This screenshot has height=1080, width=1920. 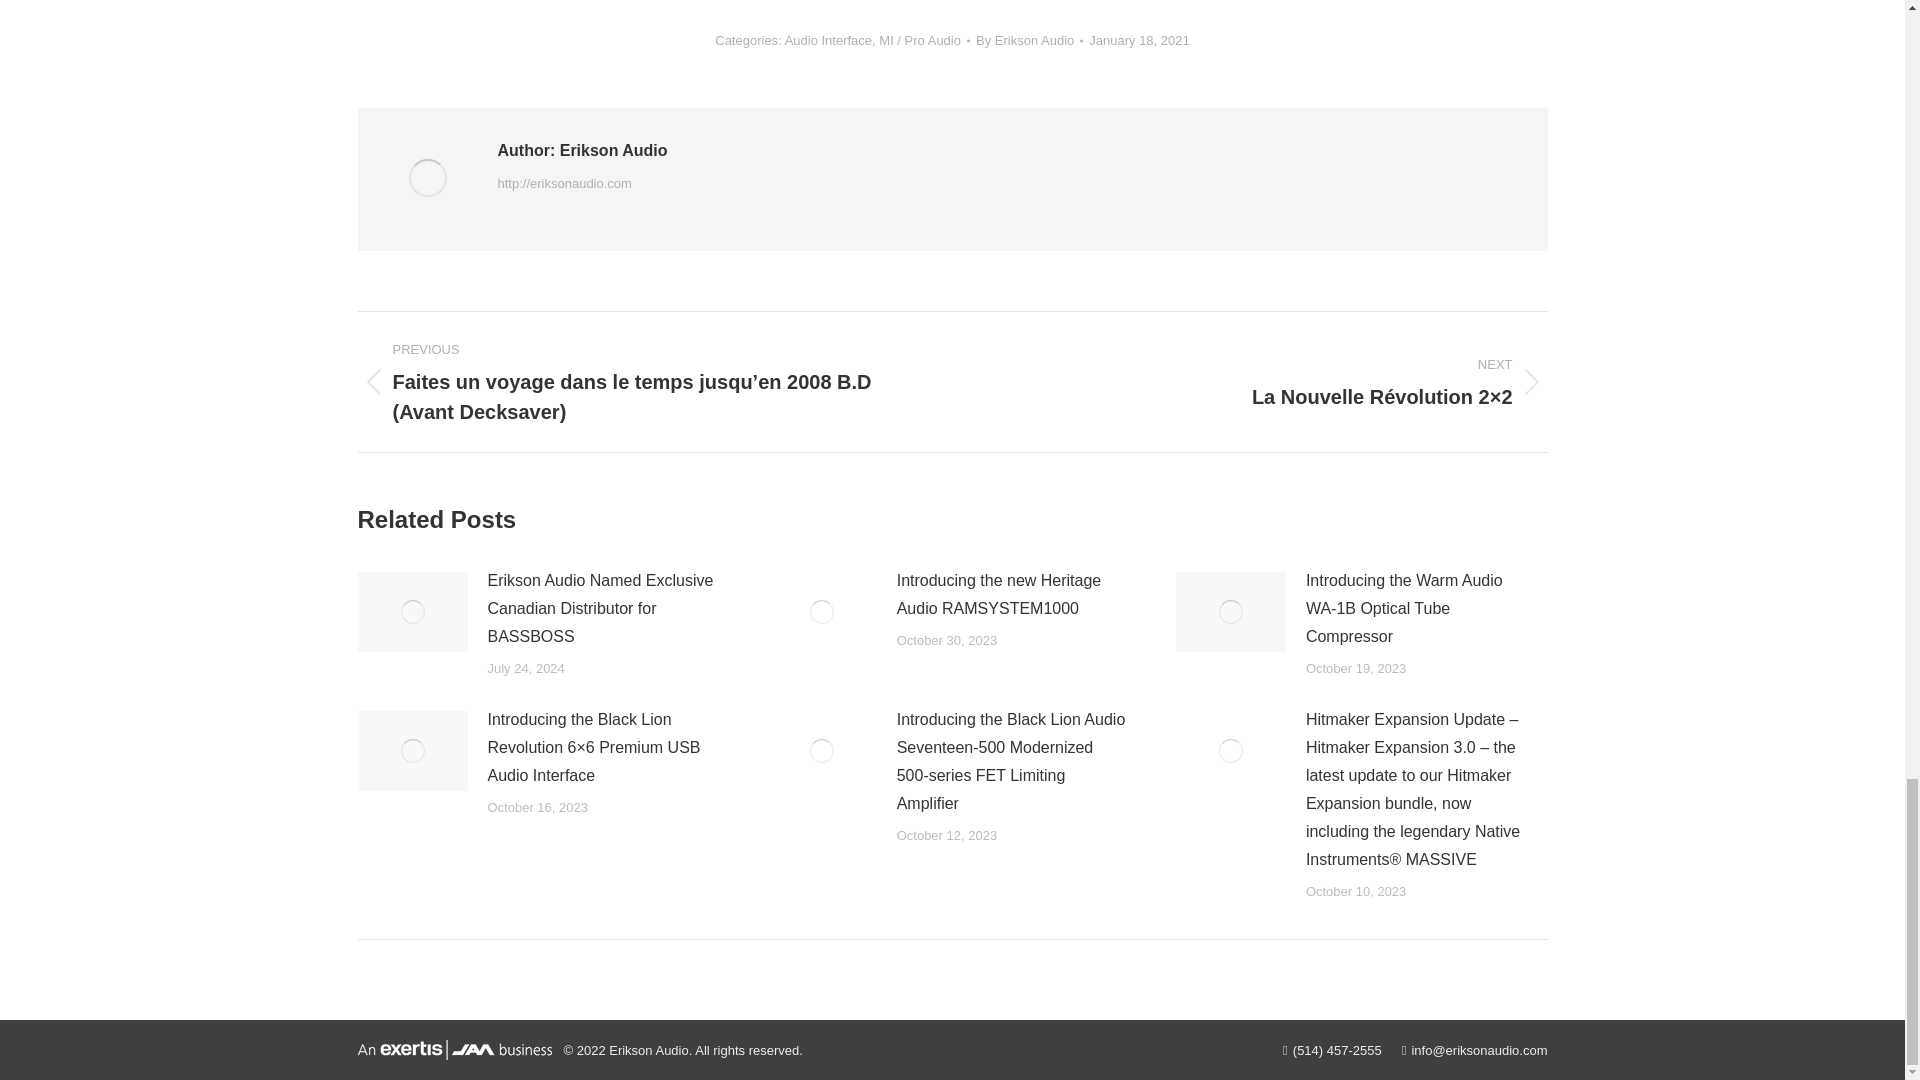 What do you see at coordinates (1010, 595) in the screenshot?
I see `Introducing the new Heritage Audio RAMSYSTEM1000` at bounding box center [1010, 595].